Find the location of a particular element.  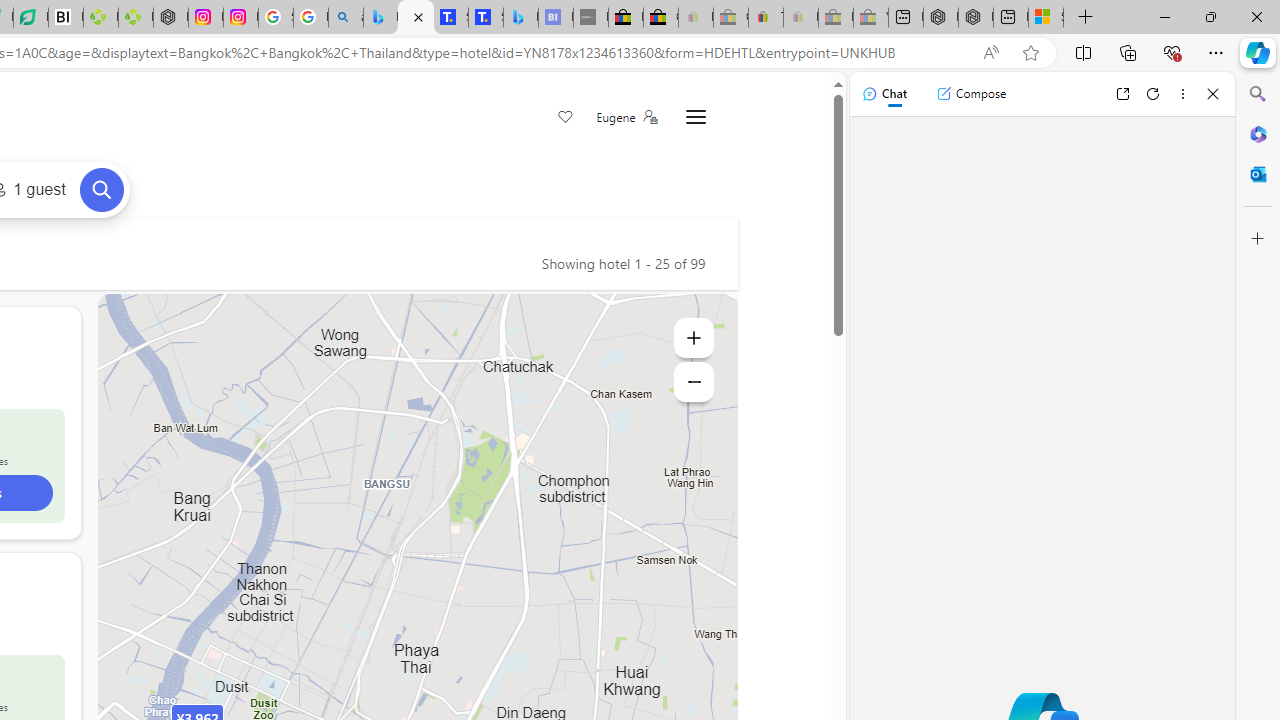

Chat is located at coordinates (884, 94).